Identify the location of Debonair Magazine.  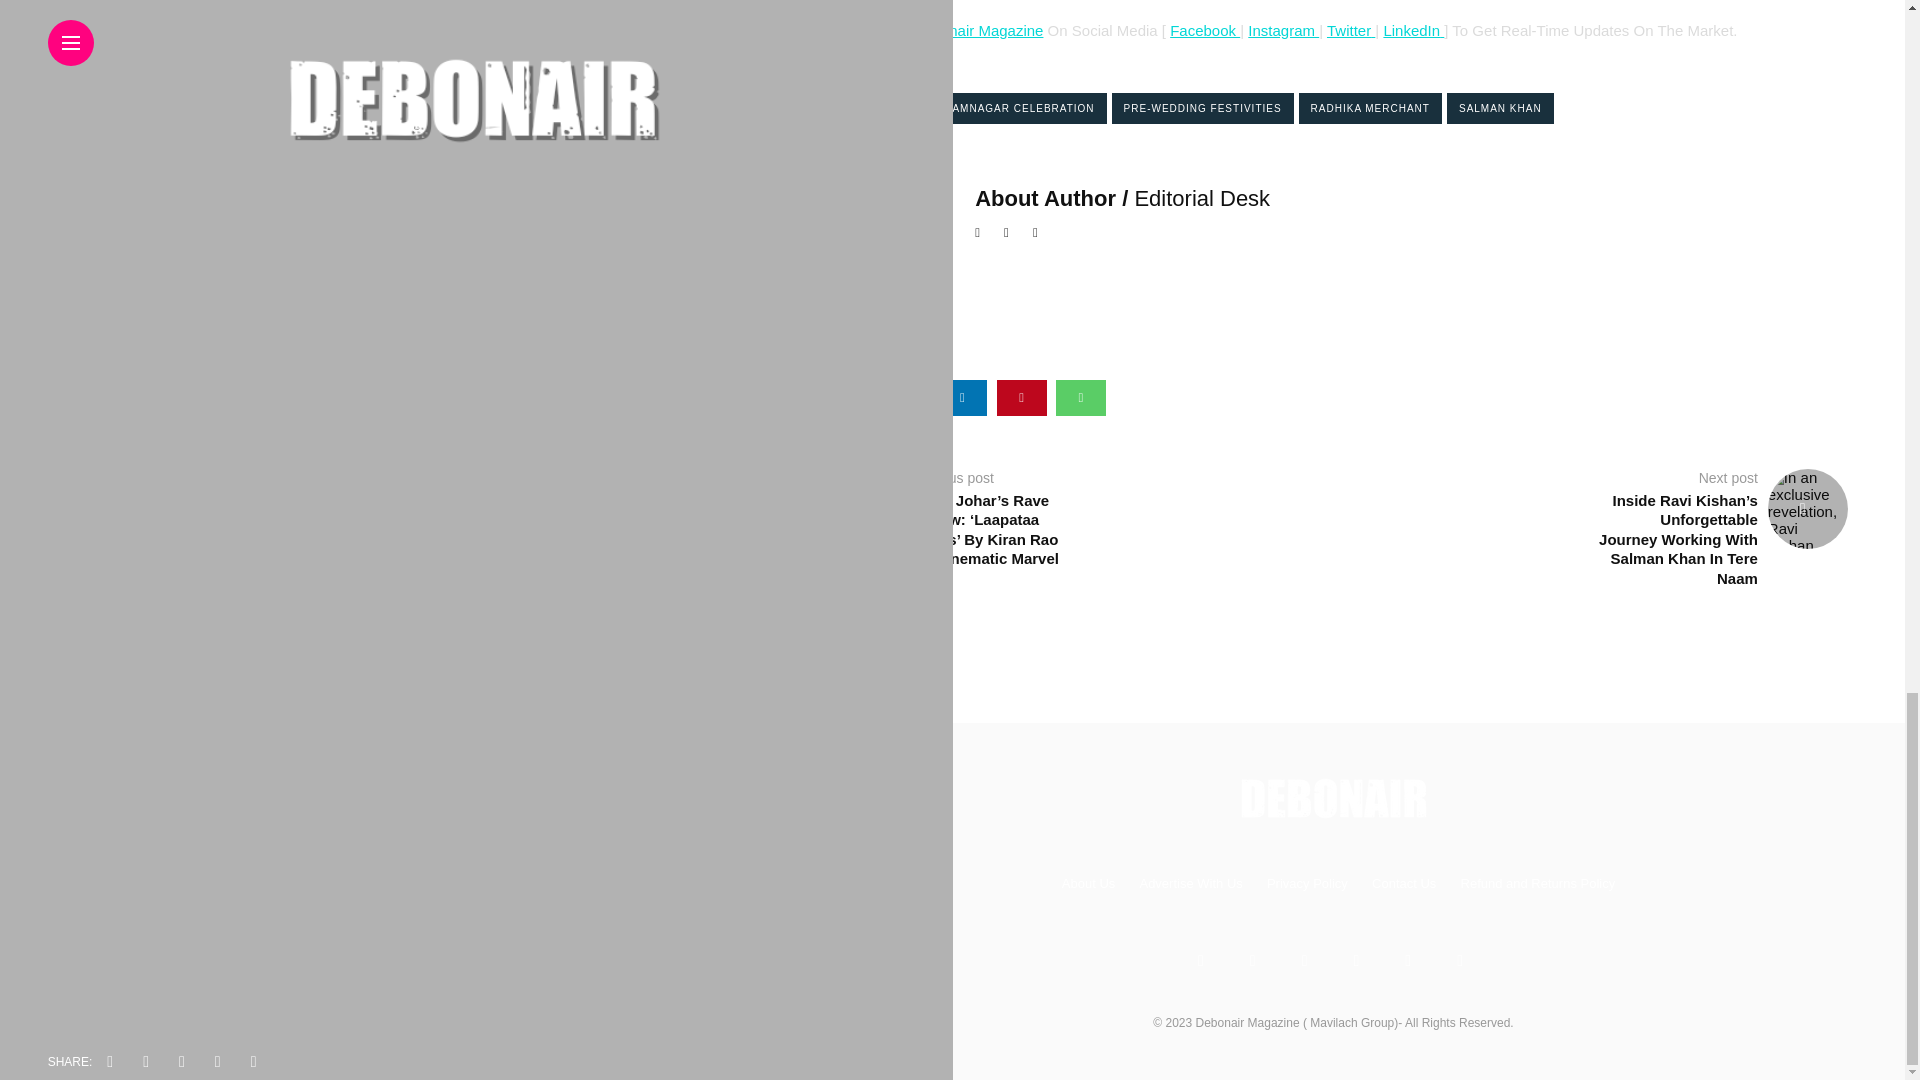
(978, 30).